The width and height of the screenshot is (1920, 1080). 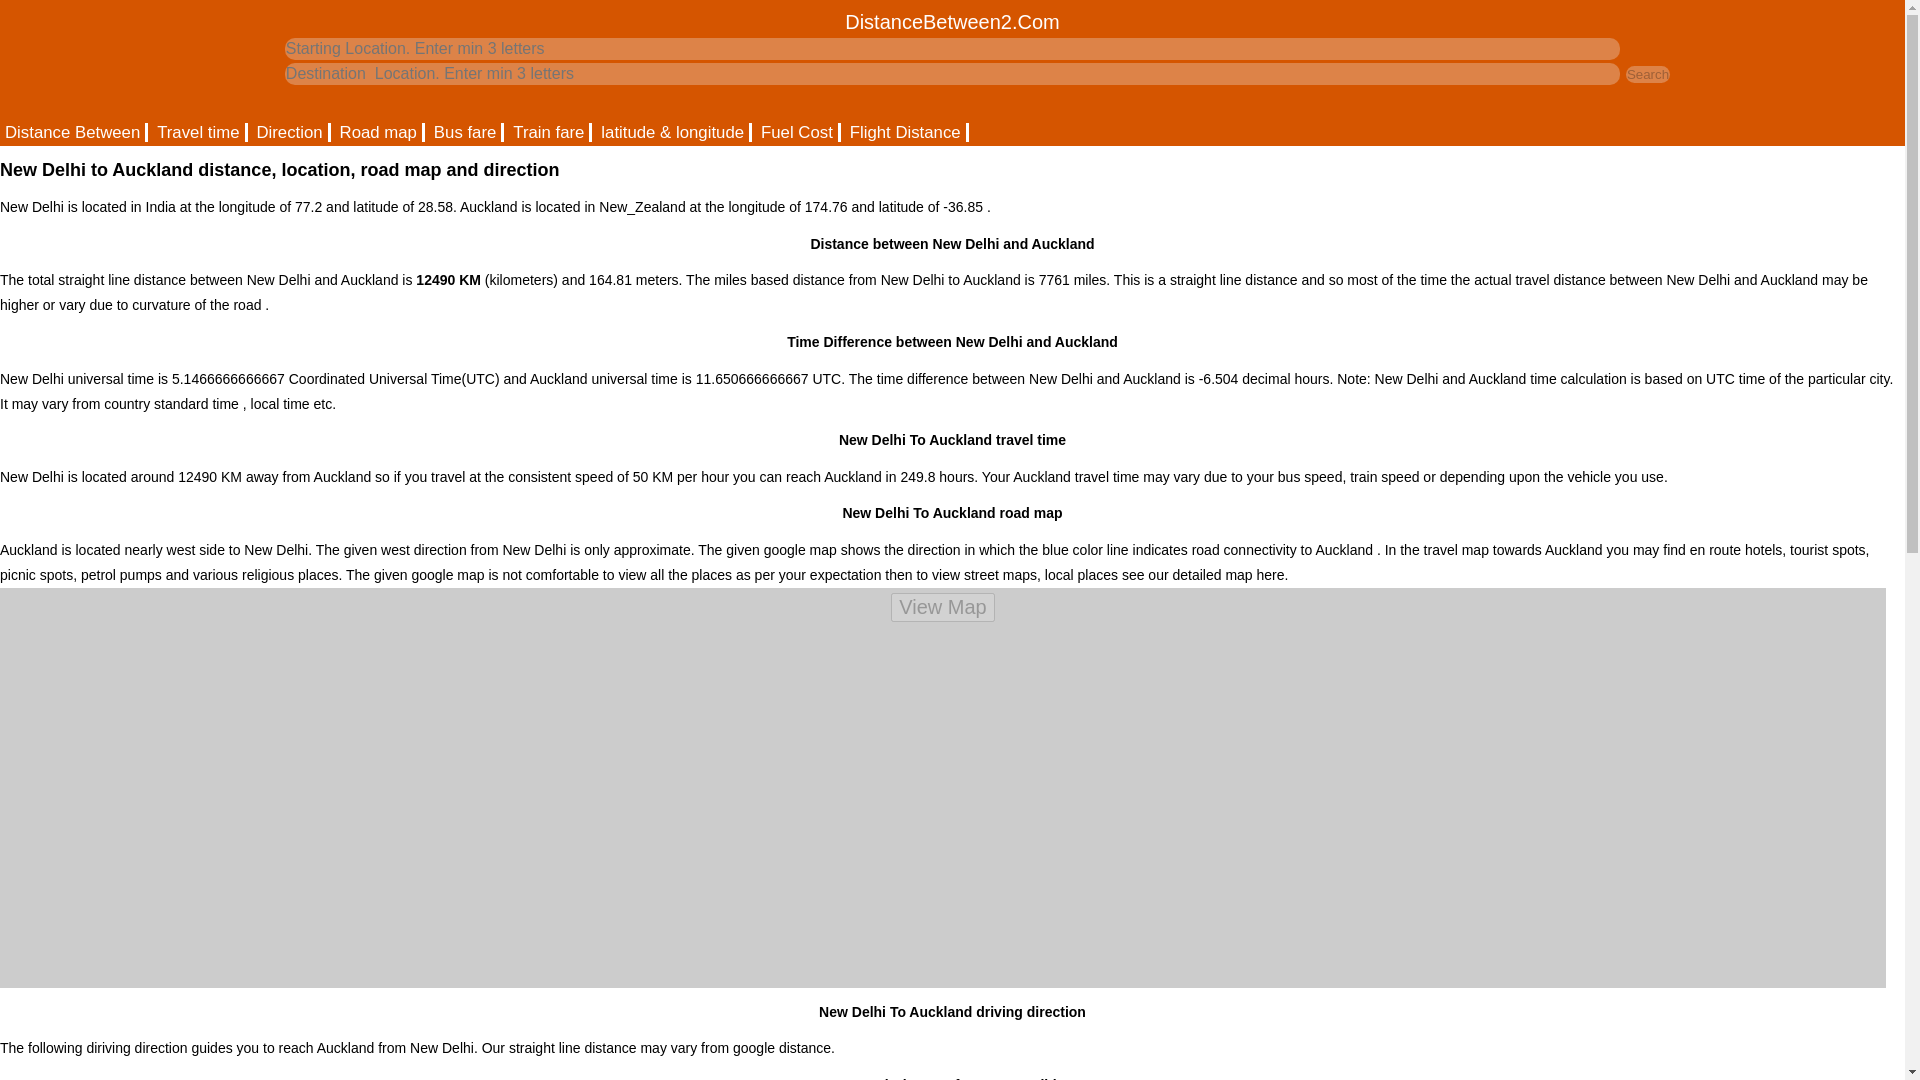 What do you see at coordinates (942, 607) in the screenshot?
I see `View Map` at bounding box center [942, 607].